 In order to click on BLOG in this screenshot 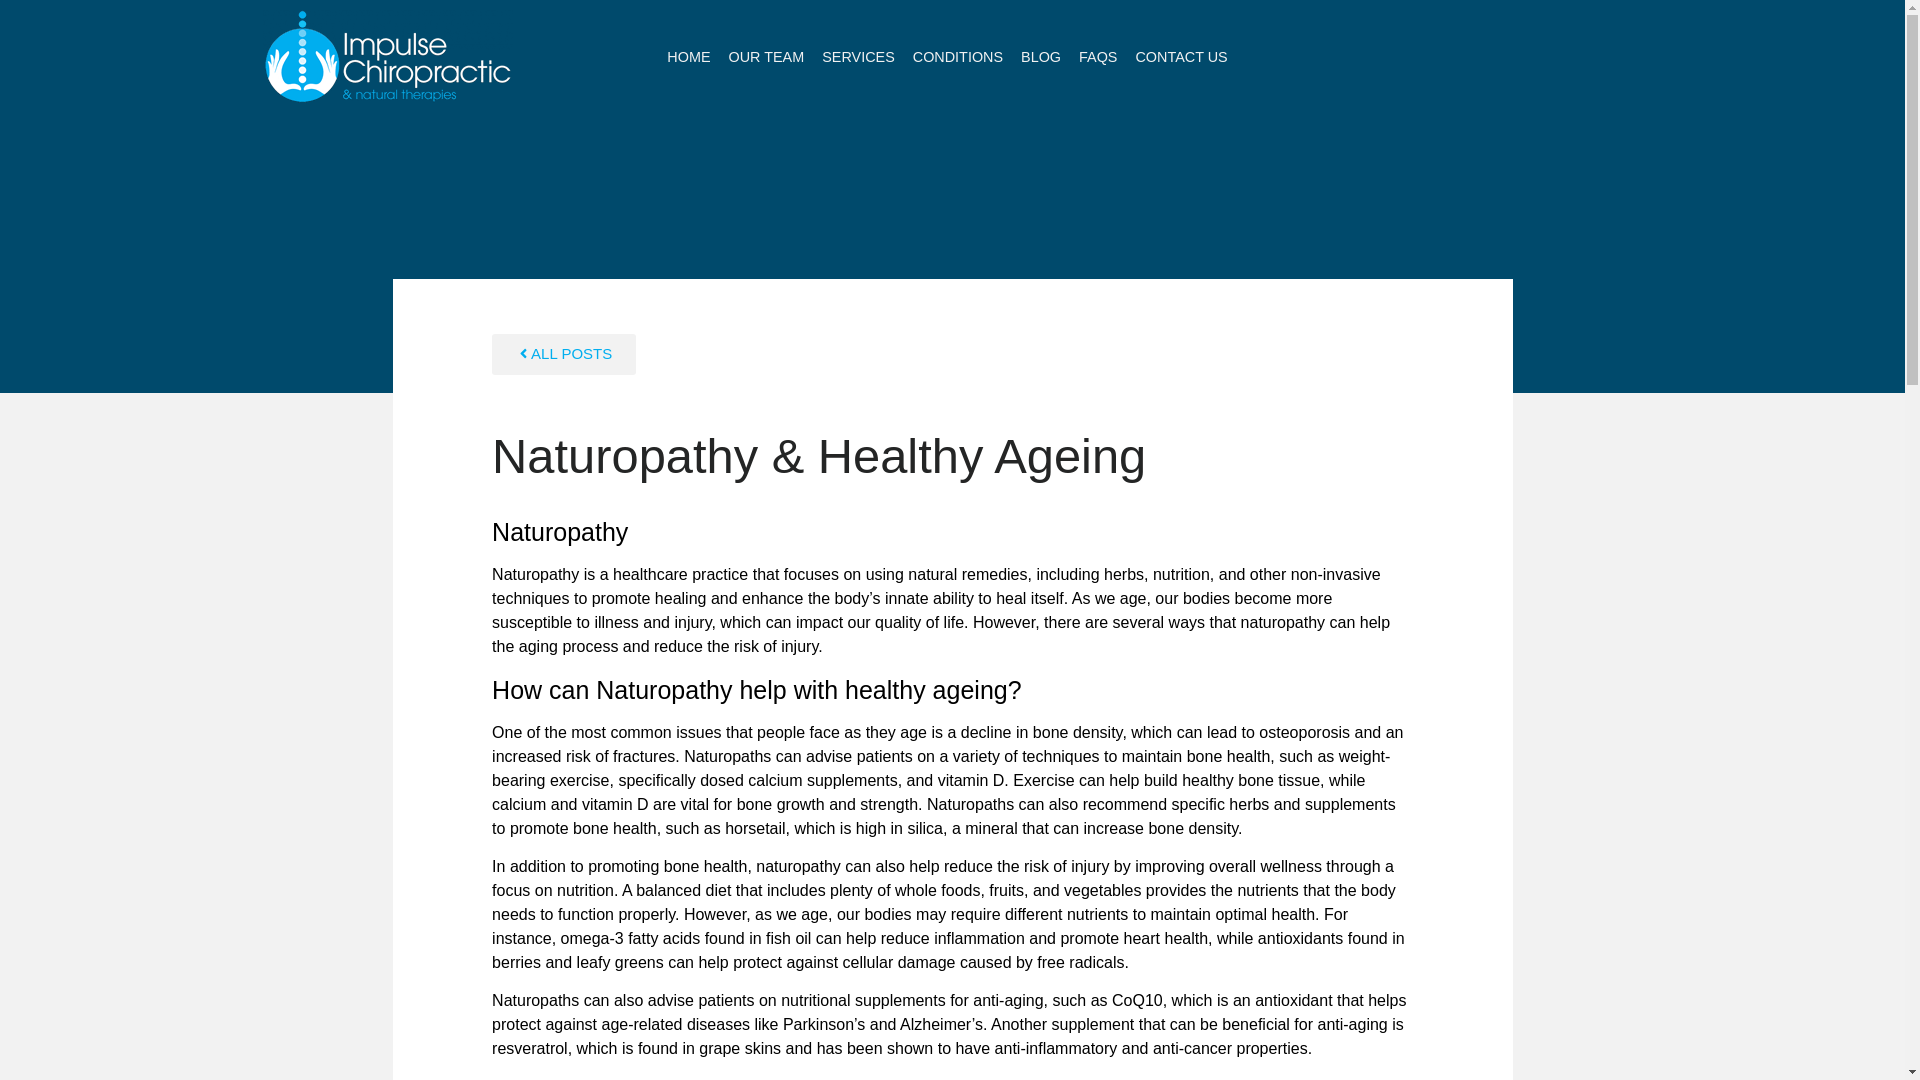, I will do `click(1041, 56)`.